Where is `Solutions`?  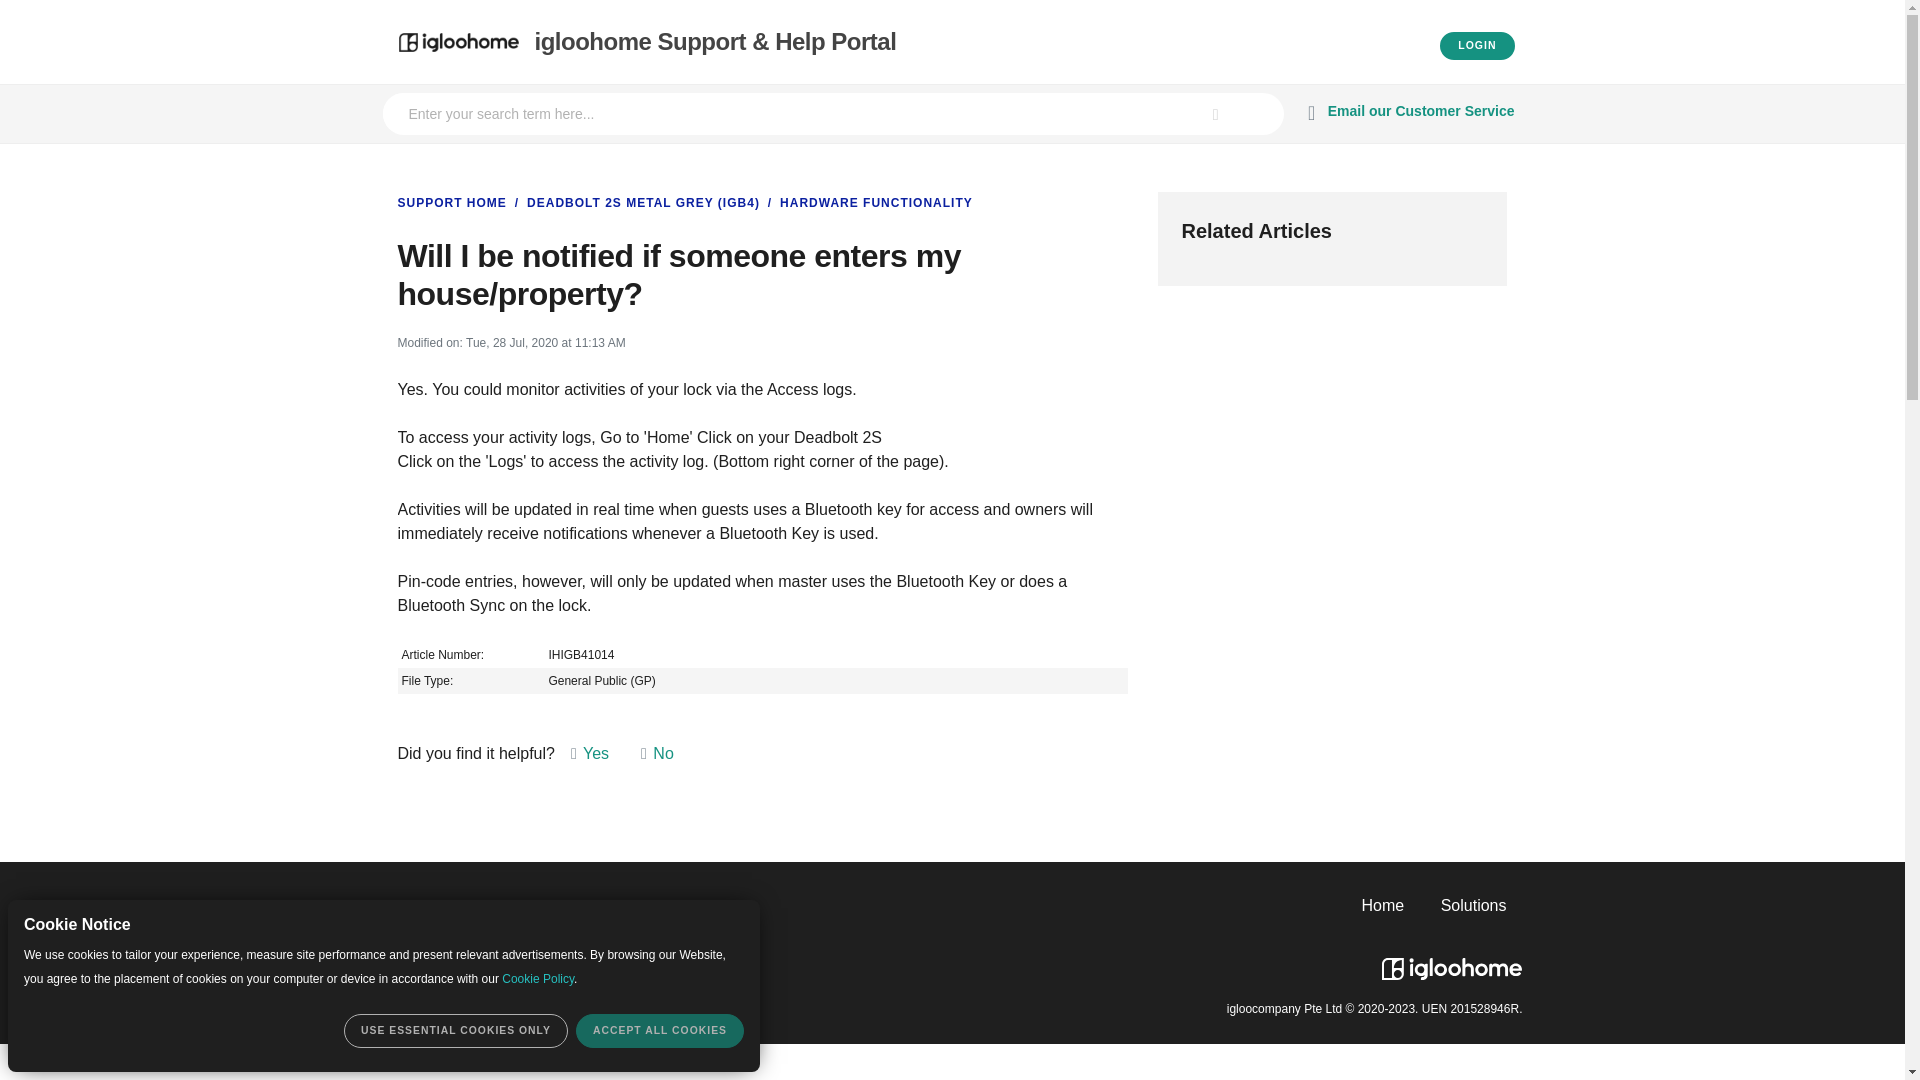 Solutions is located at coordinates (1474, 906).